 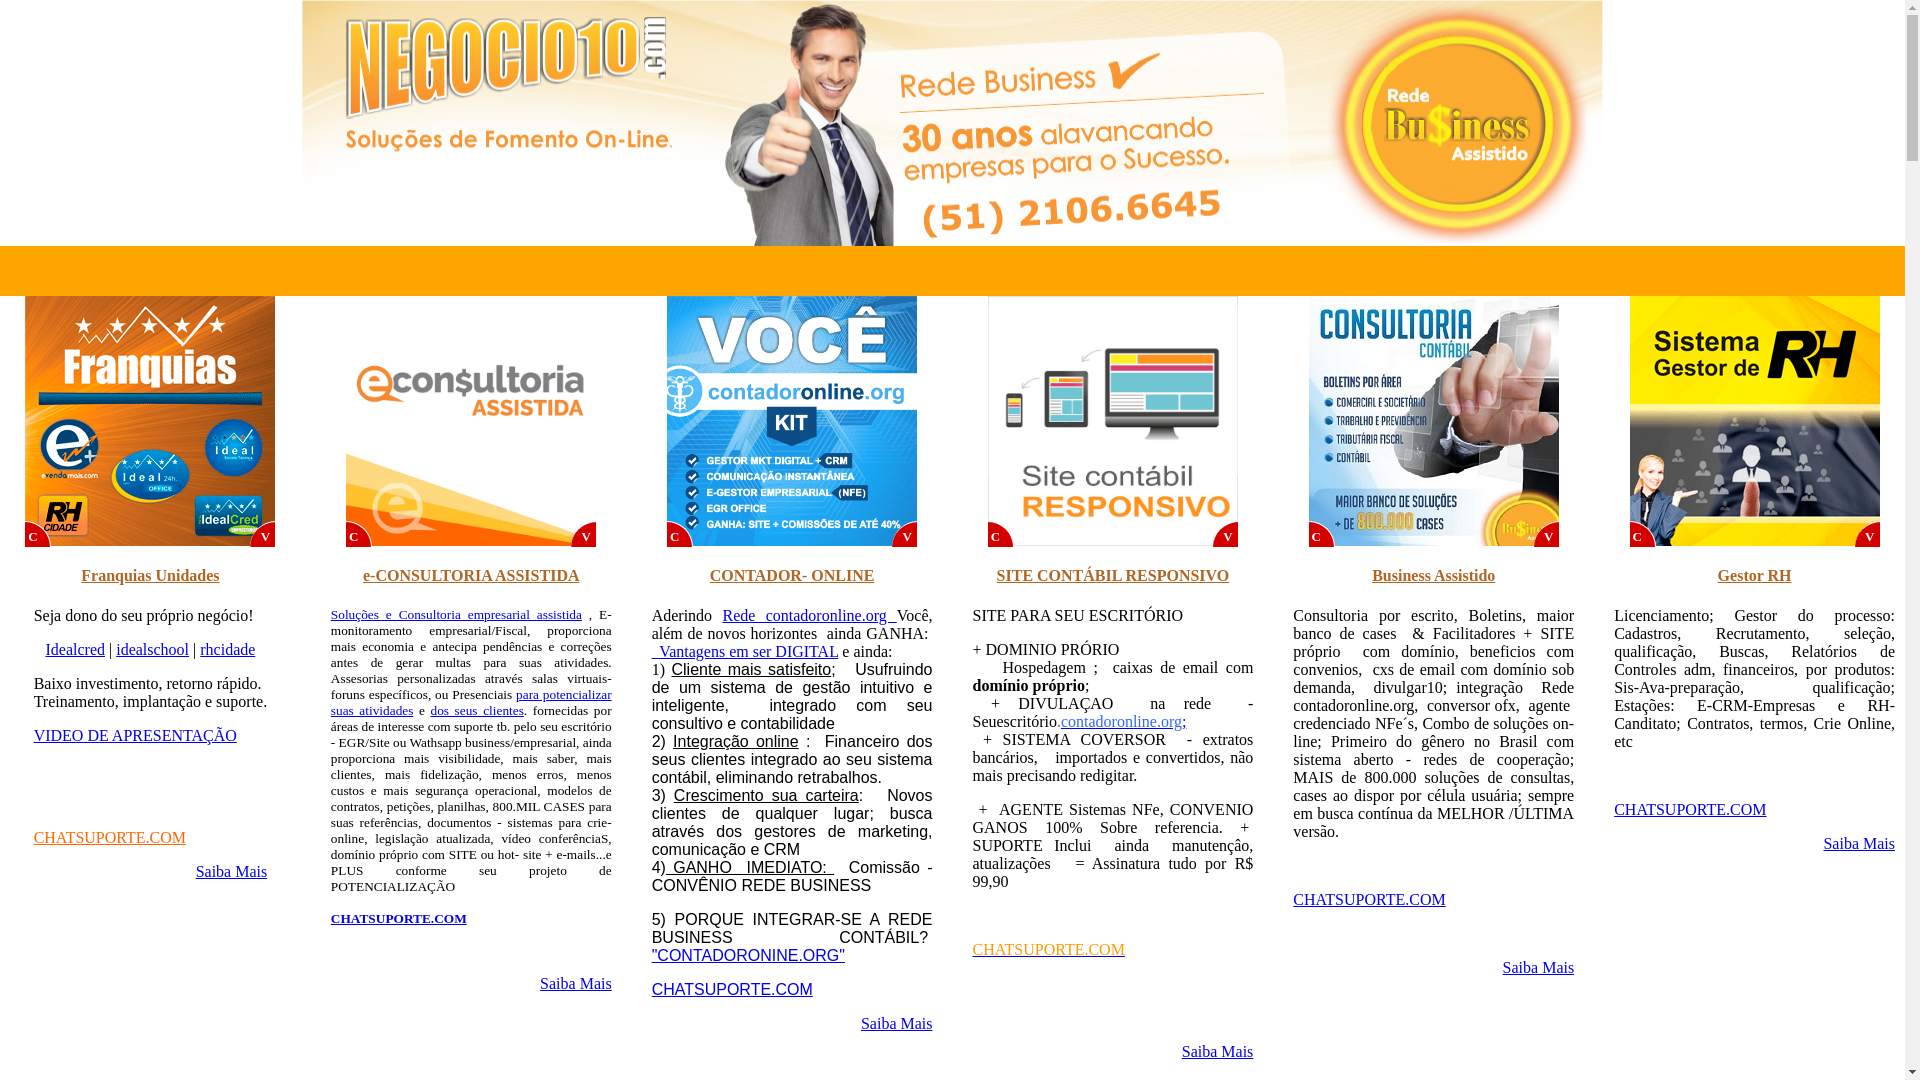 What do you see at coordinates (472, 702) in the screenshot?
I see `para potencializar suas atividades` at bounding box center [472, 702].